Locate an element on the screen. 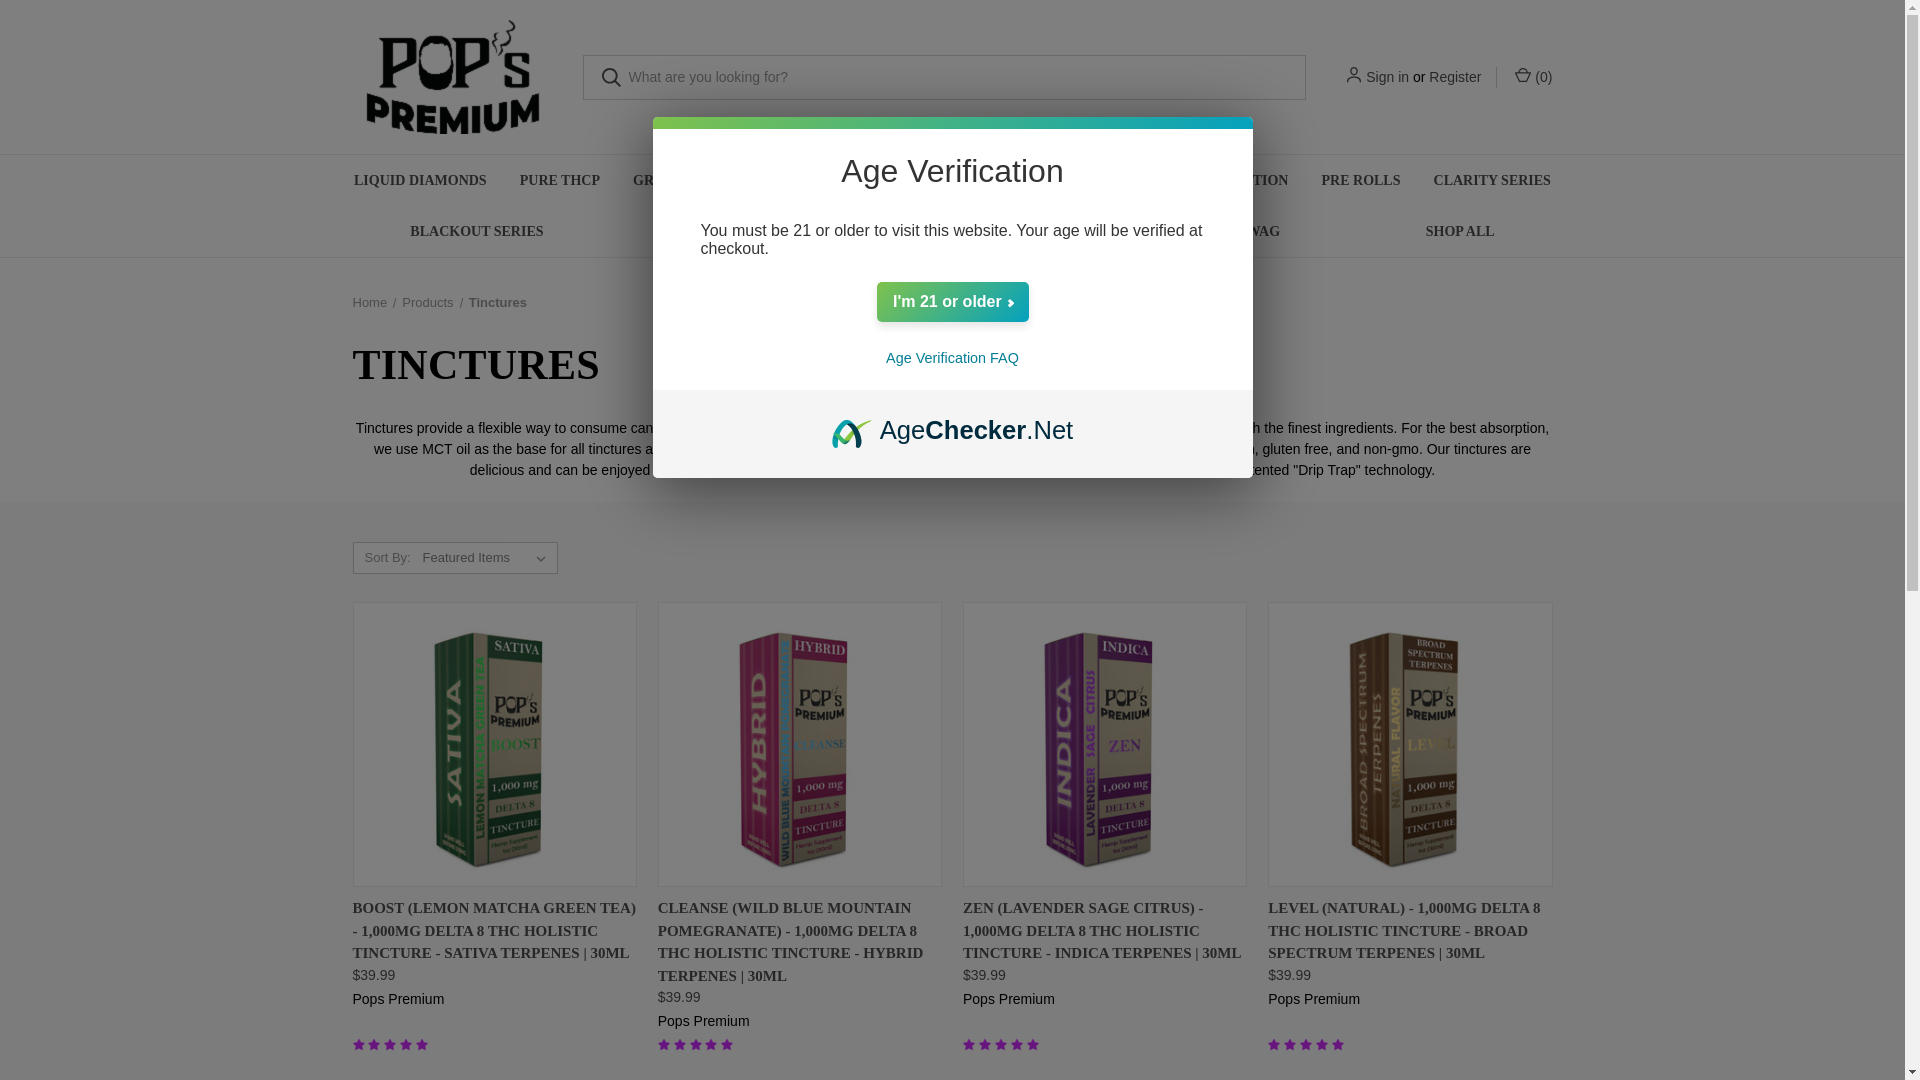  SWAG is located at coordinates (1259, 232).